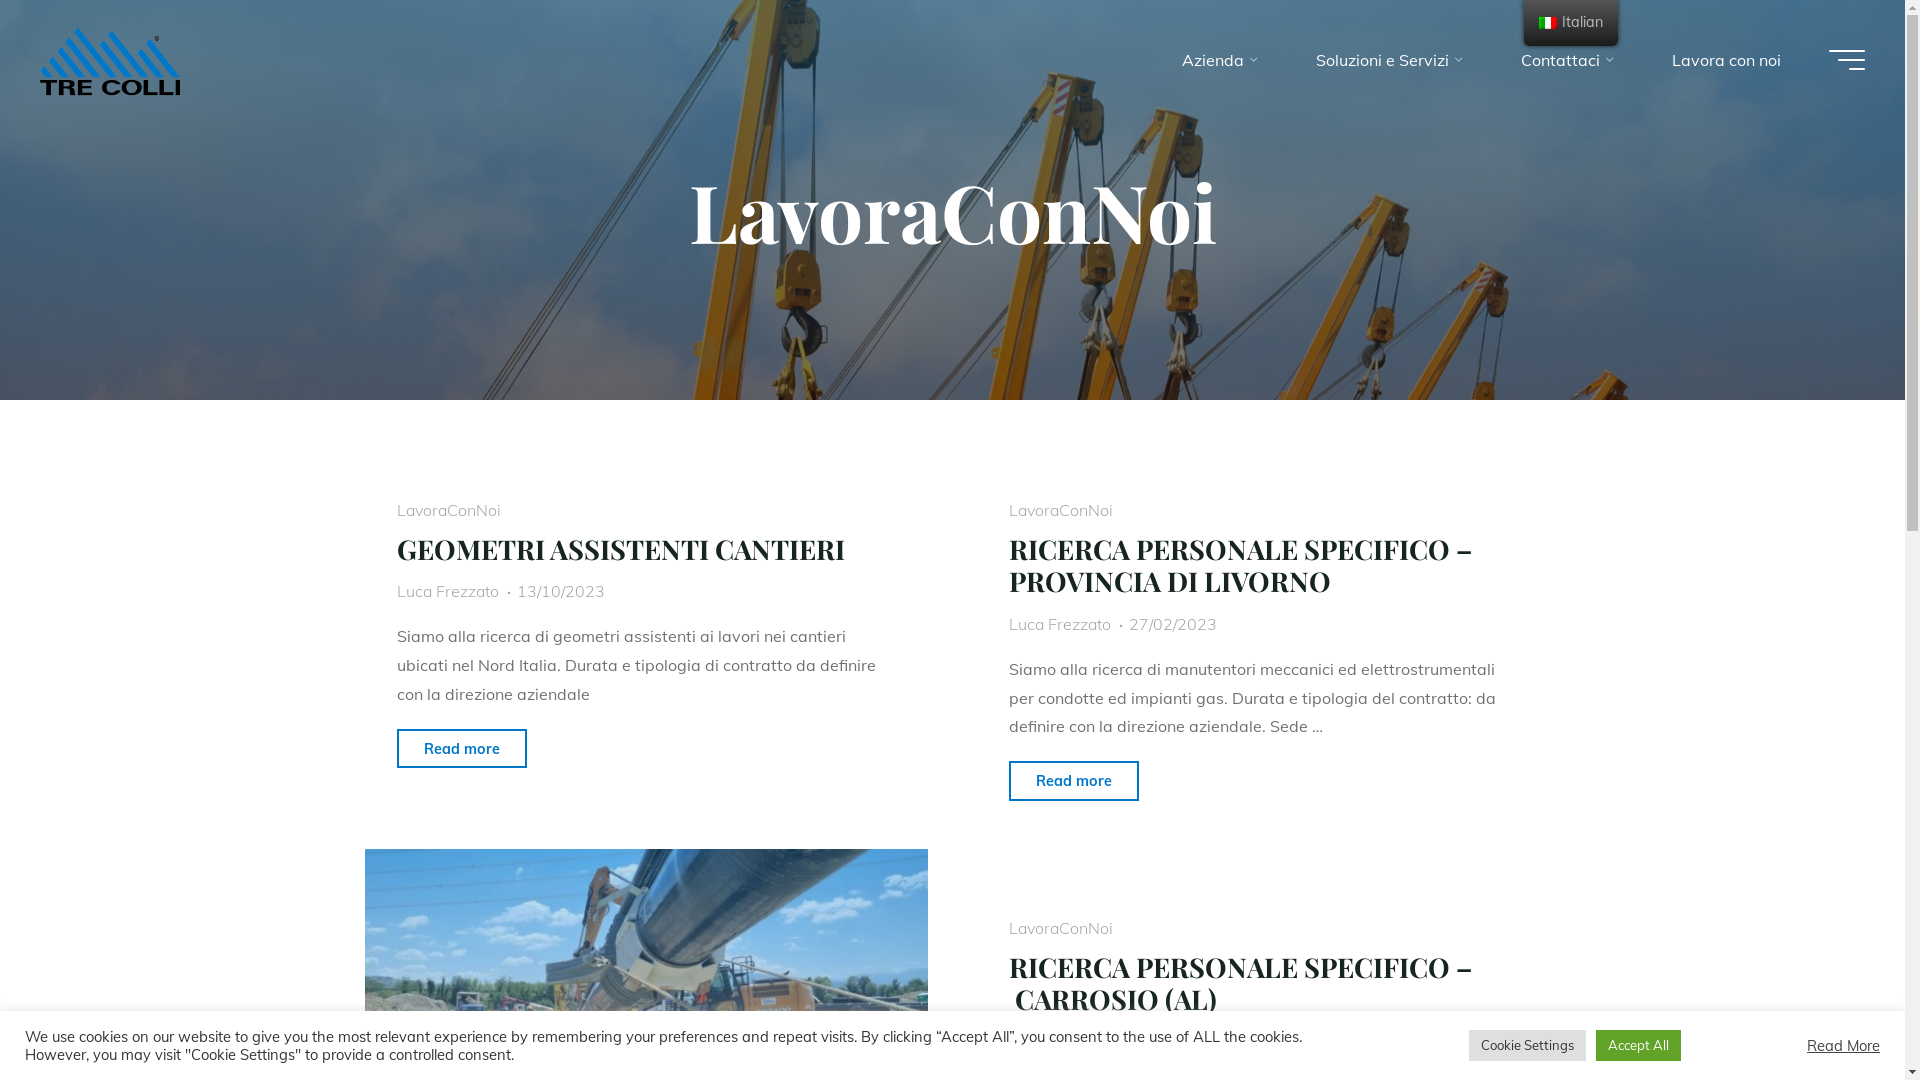  Describe the element at coordinates (448, 591) in the screenshot. I see `Luca Frezzato` at that location.